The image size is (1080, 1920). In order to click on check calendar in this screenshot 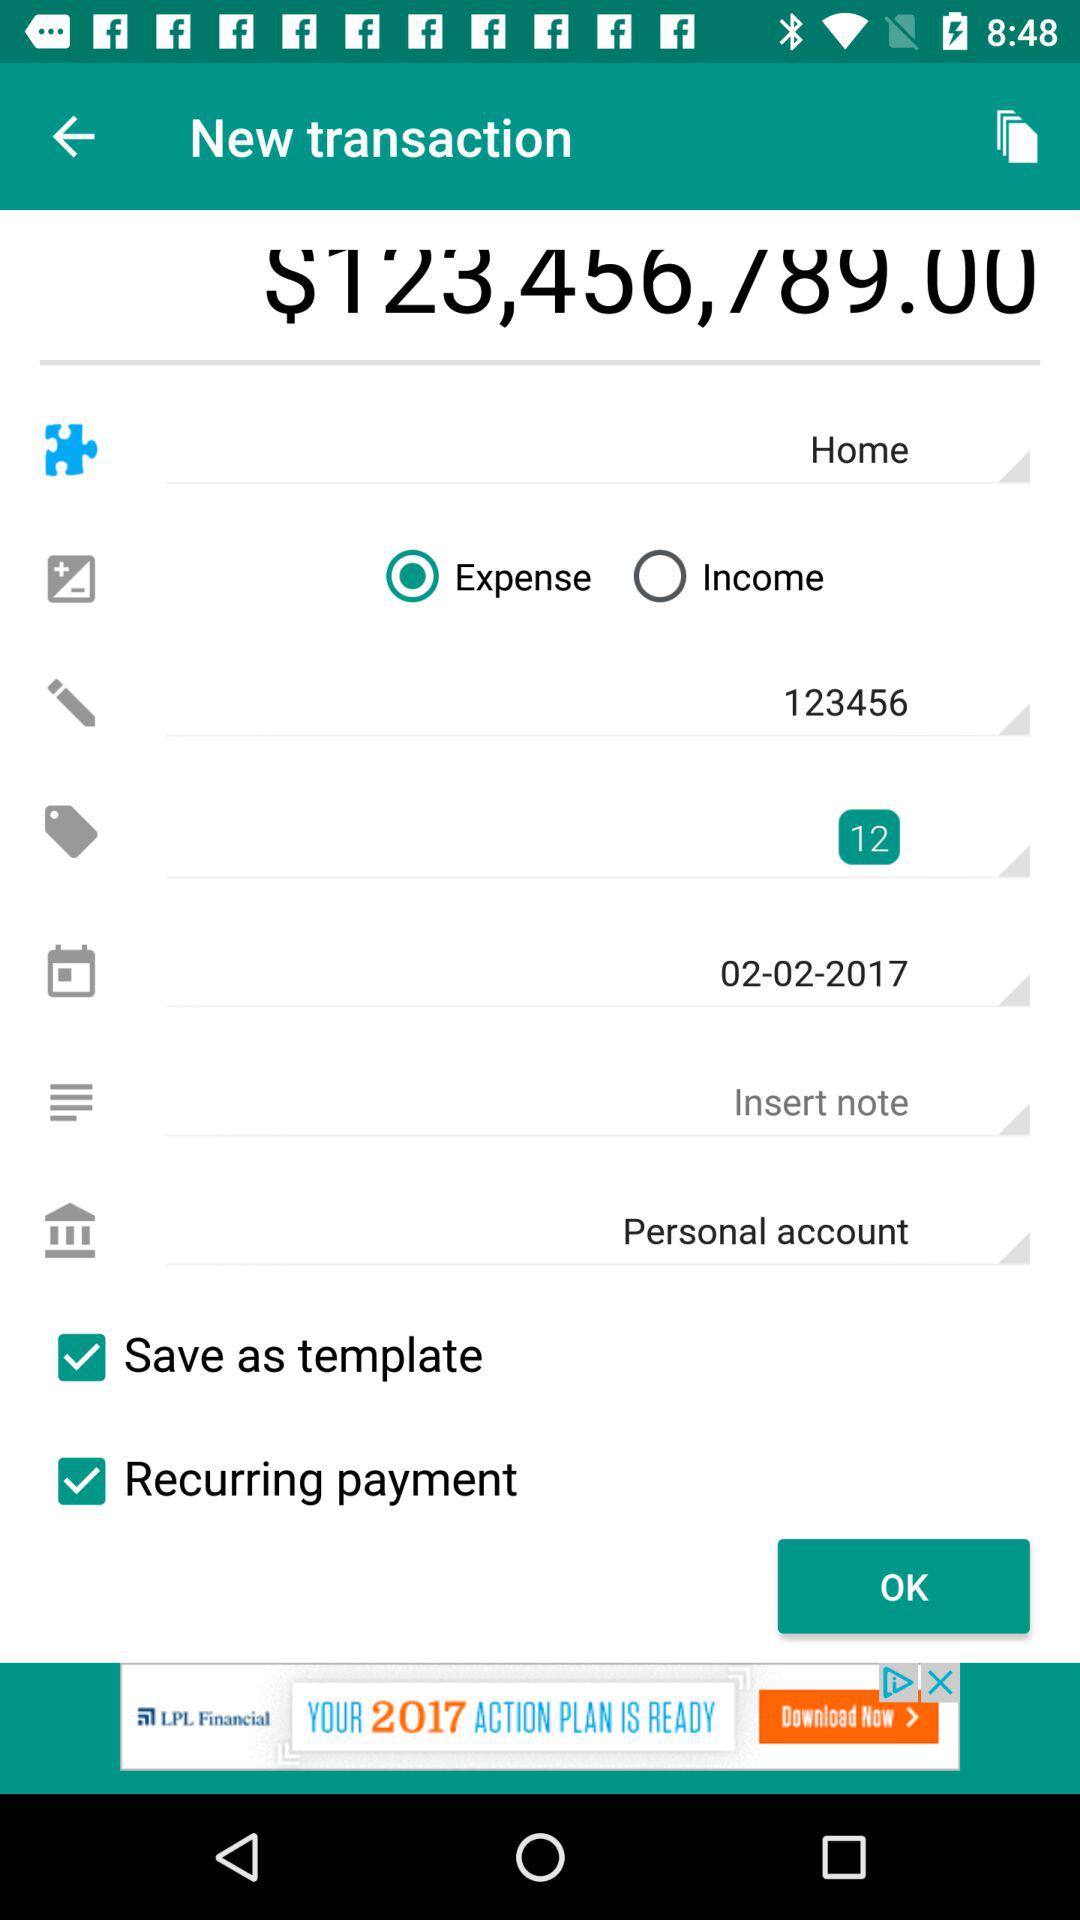, I will do `click(70, 974)`.